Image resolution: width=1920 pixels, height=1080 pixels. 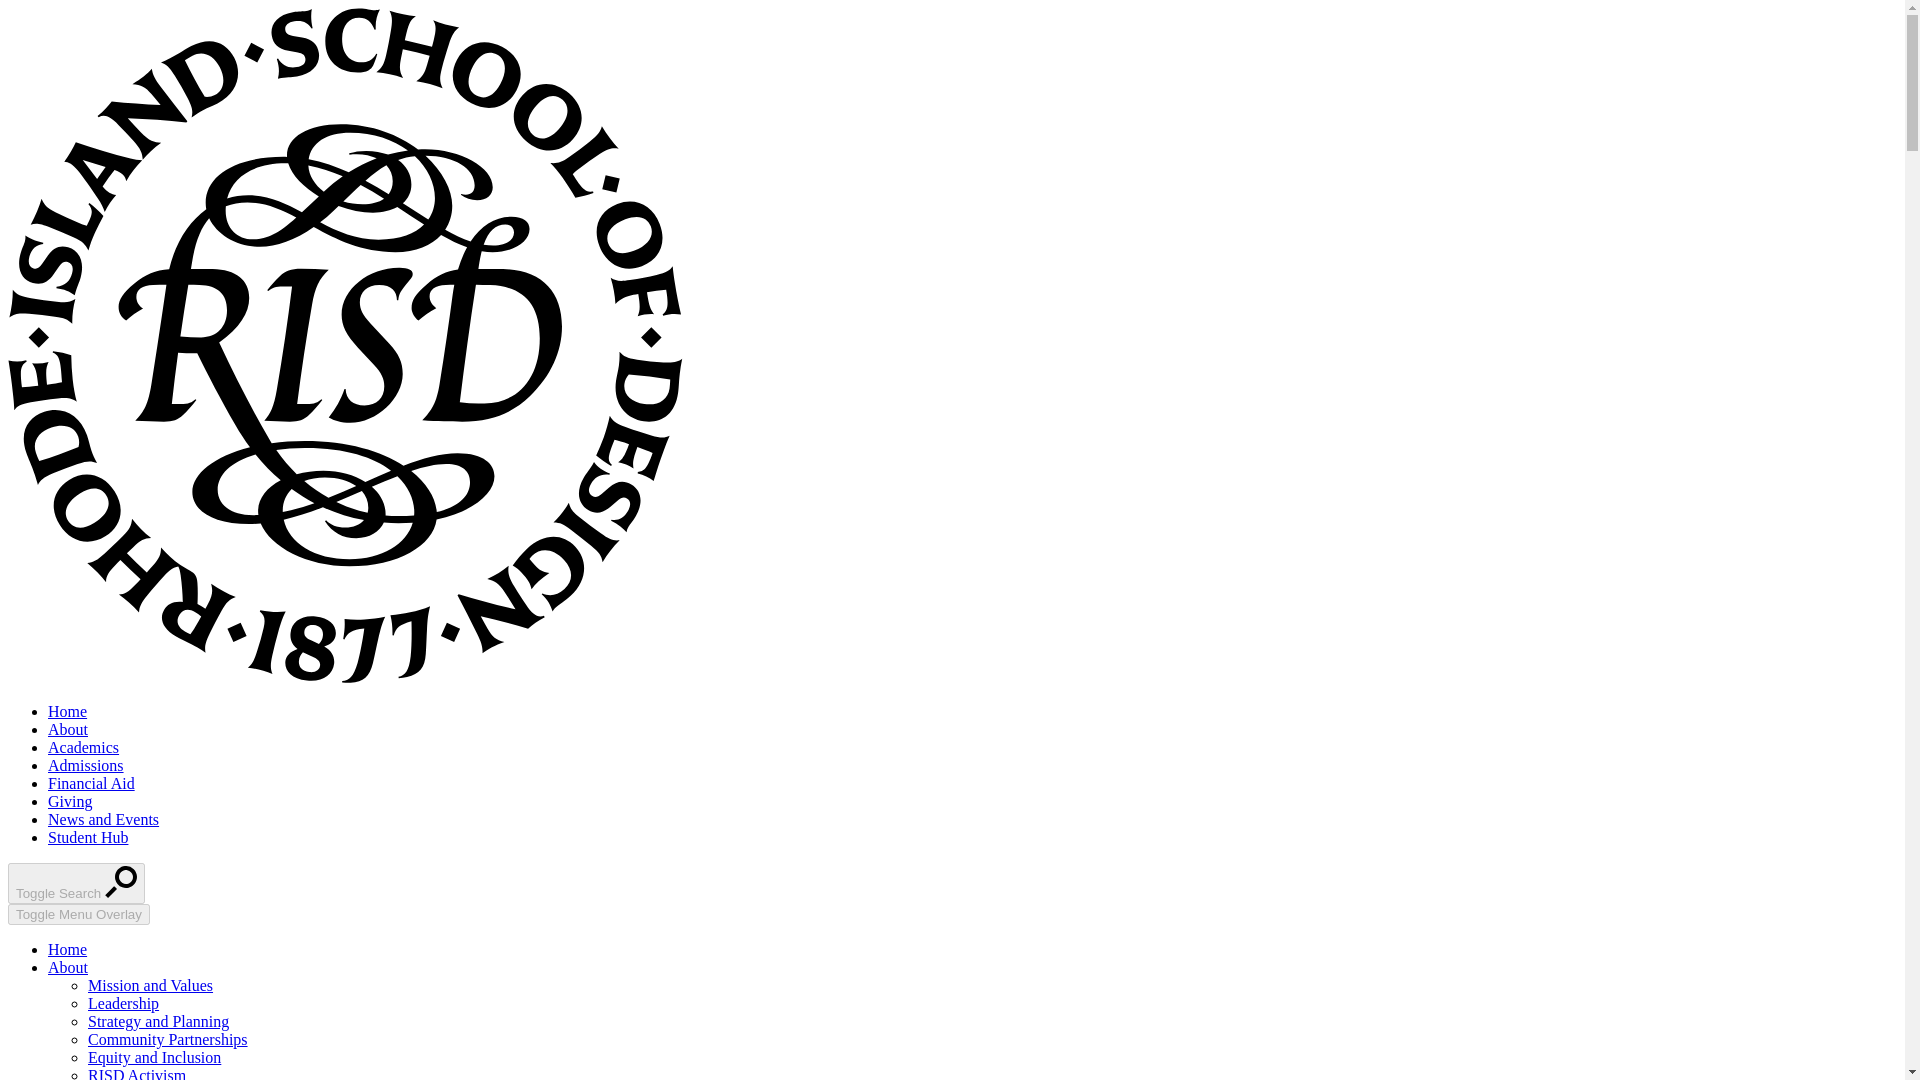 I want to click on About, so click(x=68, y=968).